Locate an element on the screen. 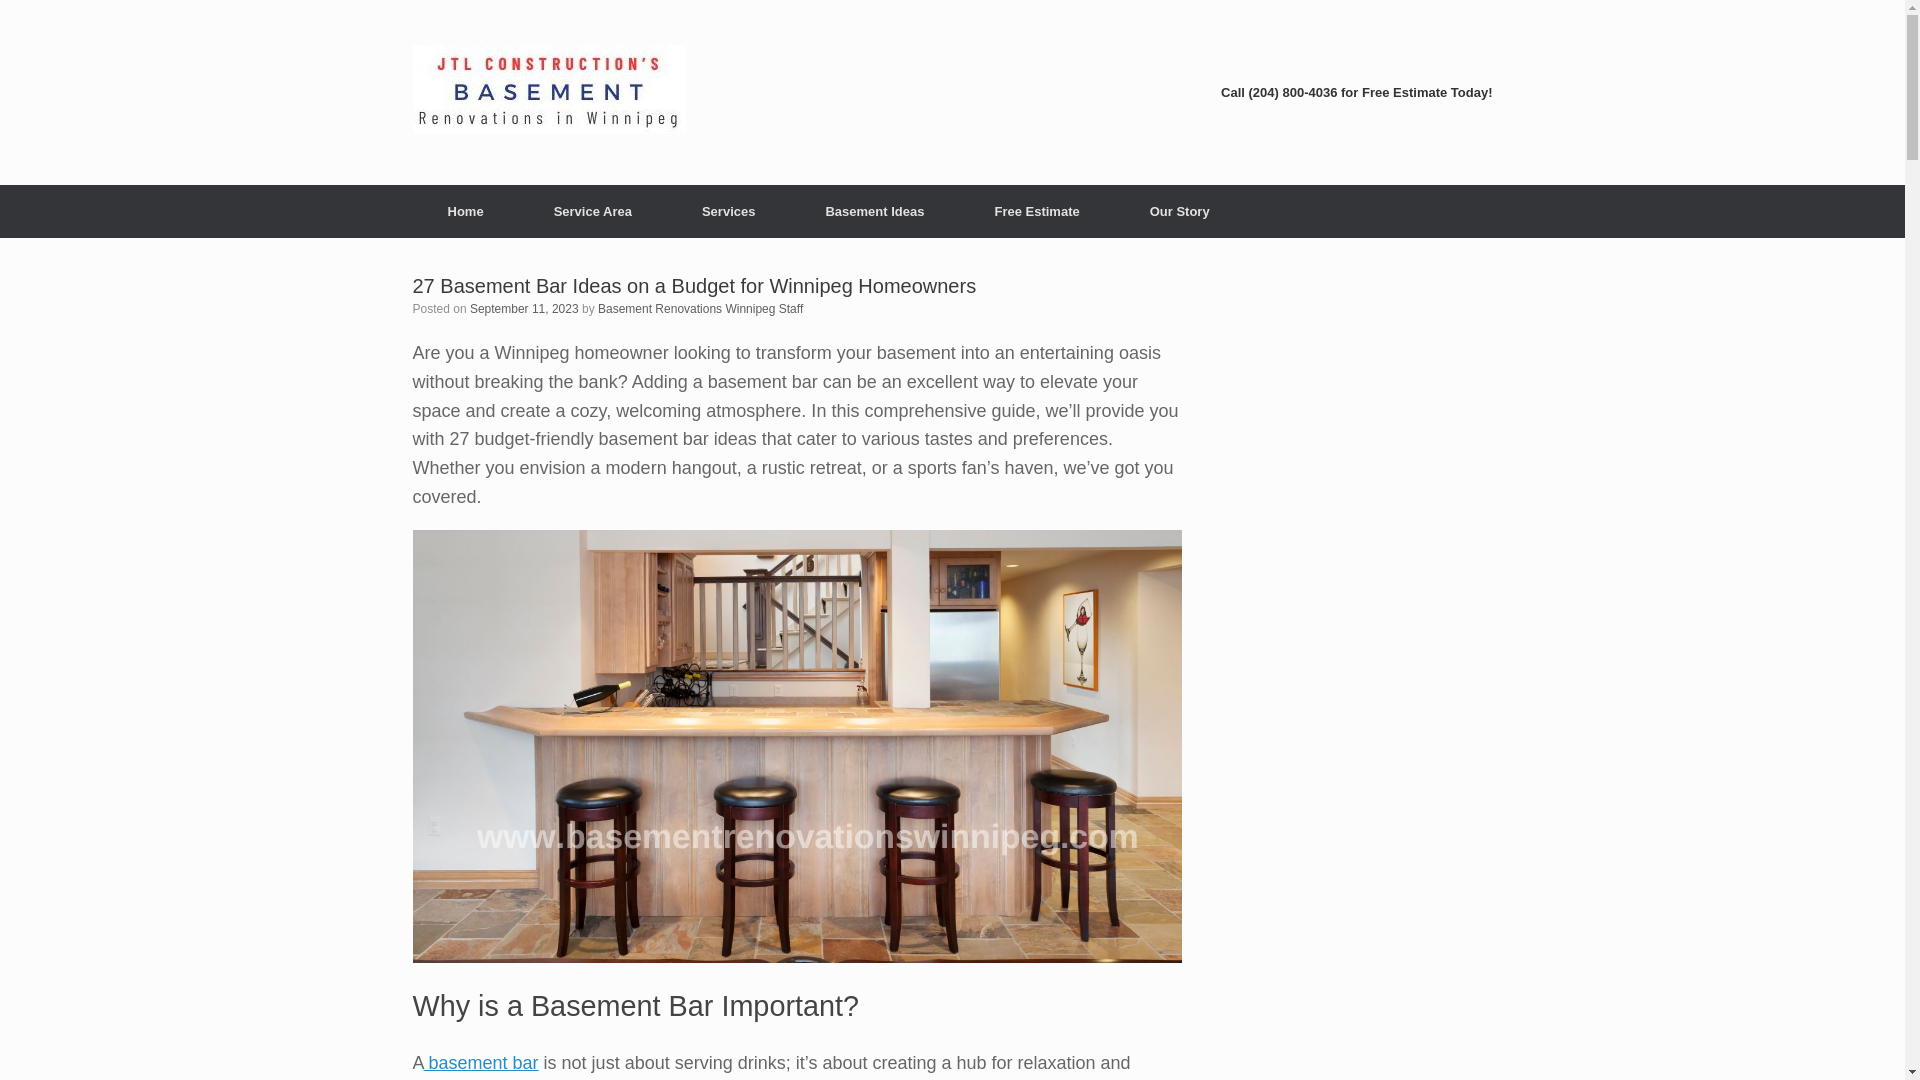 This screenshot has height=1080, width=1920. September 11, 2023 is located at coordinates (524, 309).